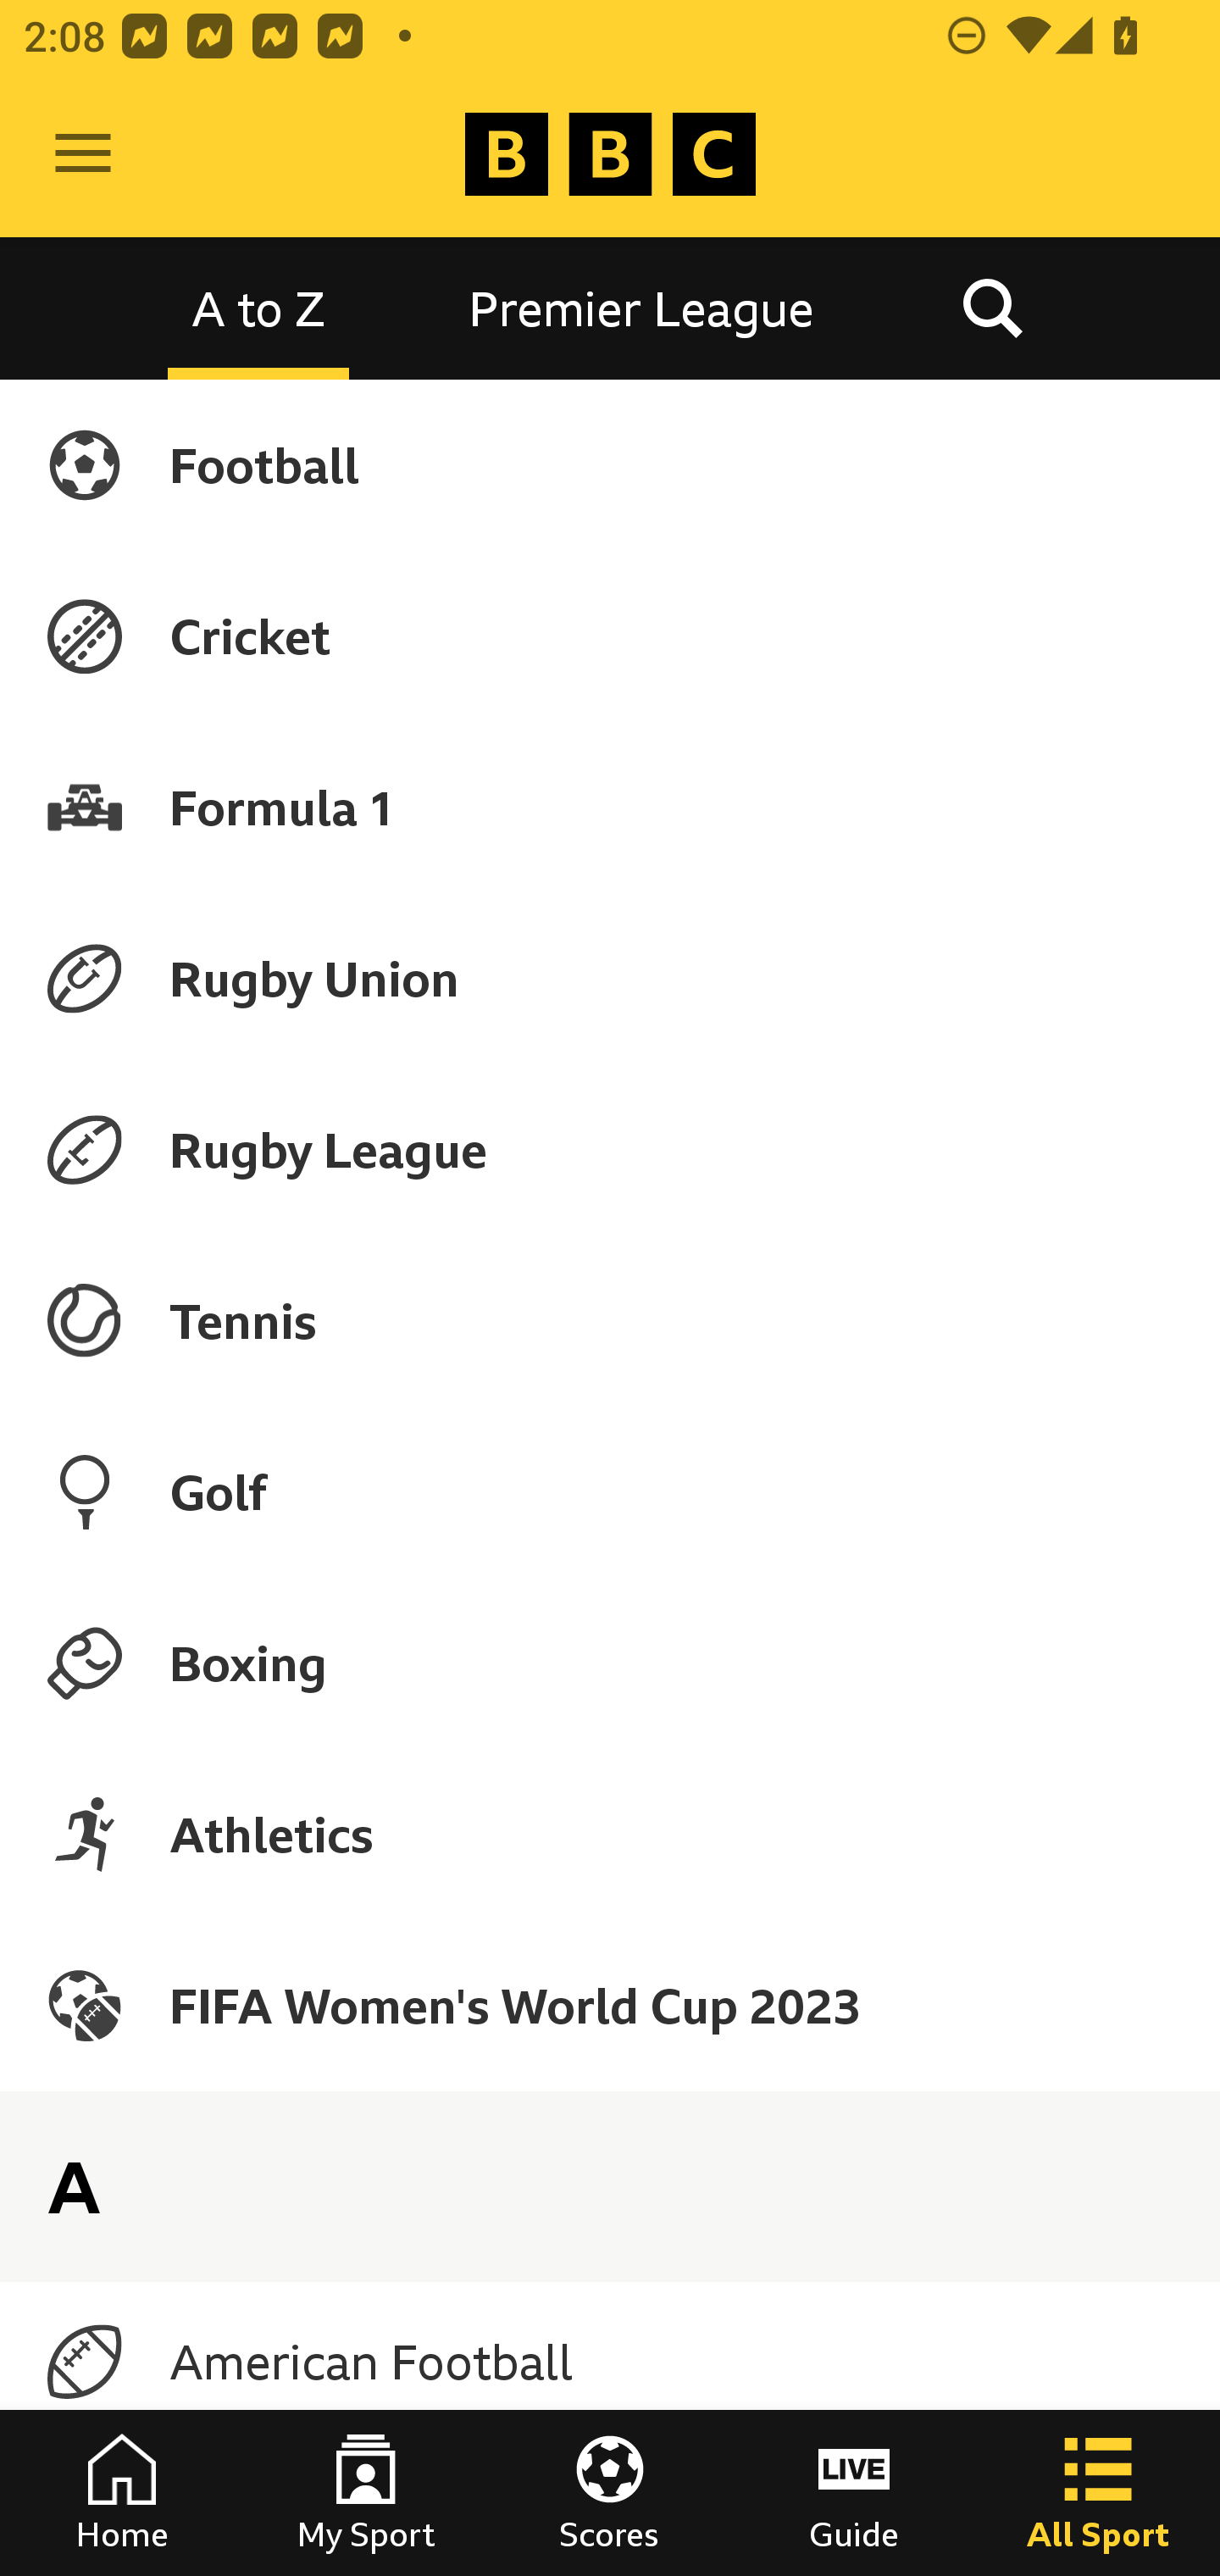 This screenshot has width=1220, height=2576. What do you see at coordinates (83, 154) in the screenshot?
I see `Open Menu` at bounding box center [83, 154].